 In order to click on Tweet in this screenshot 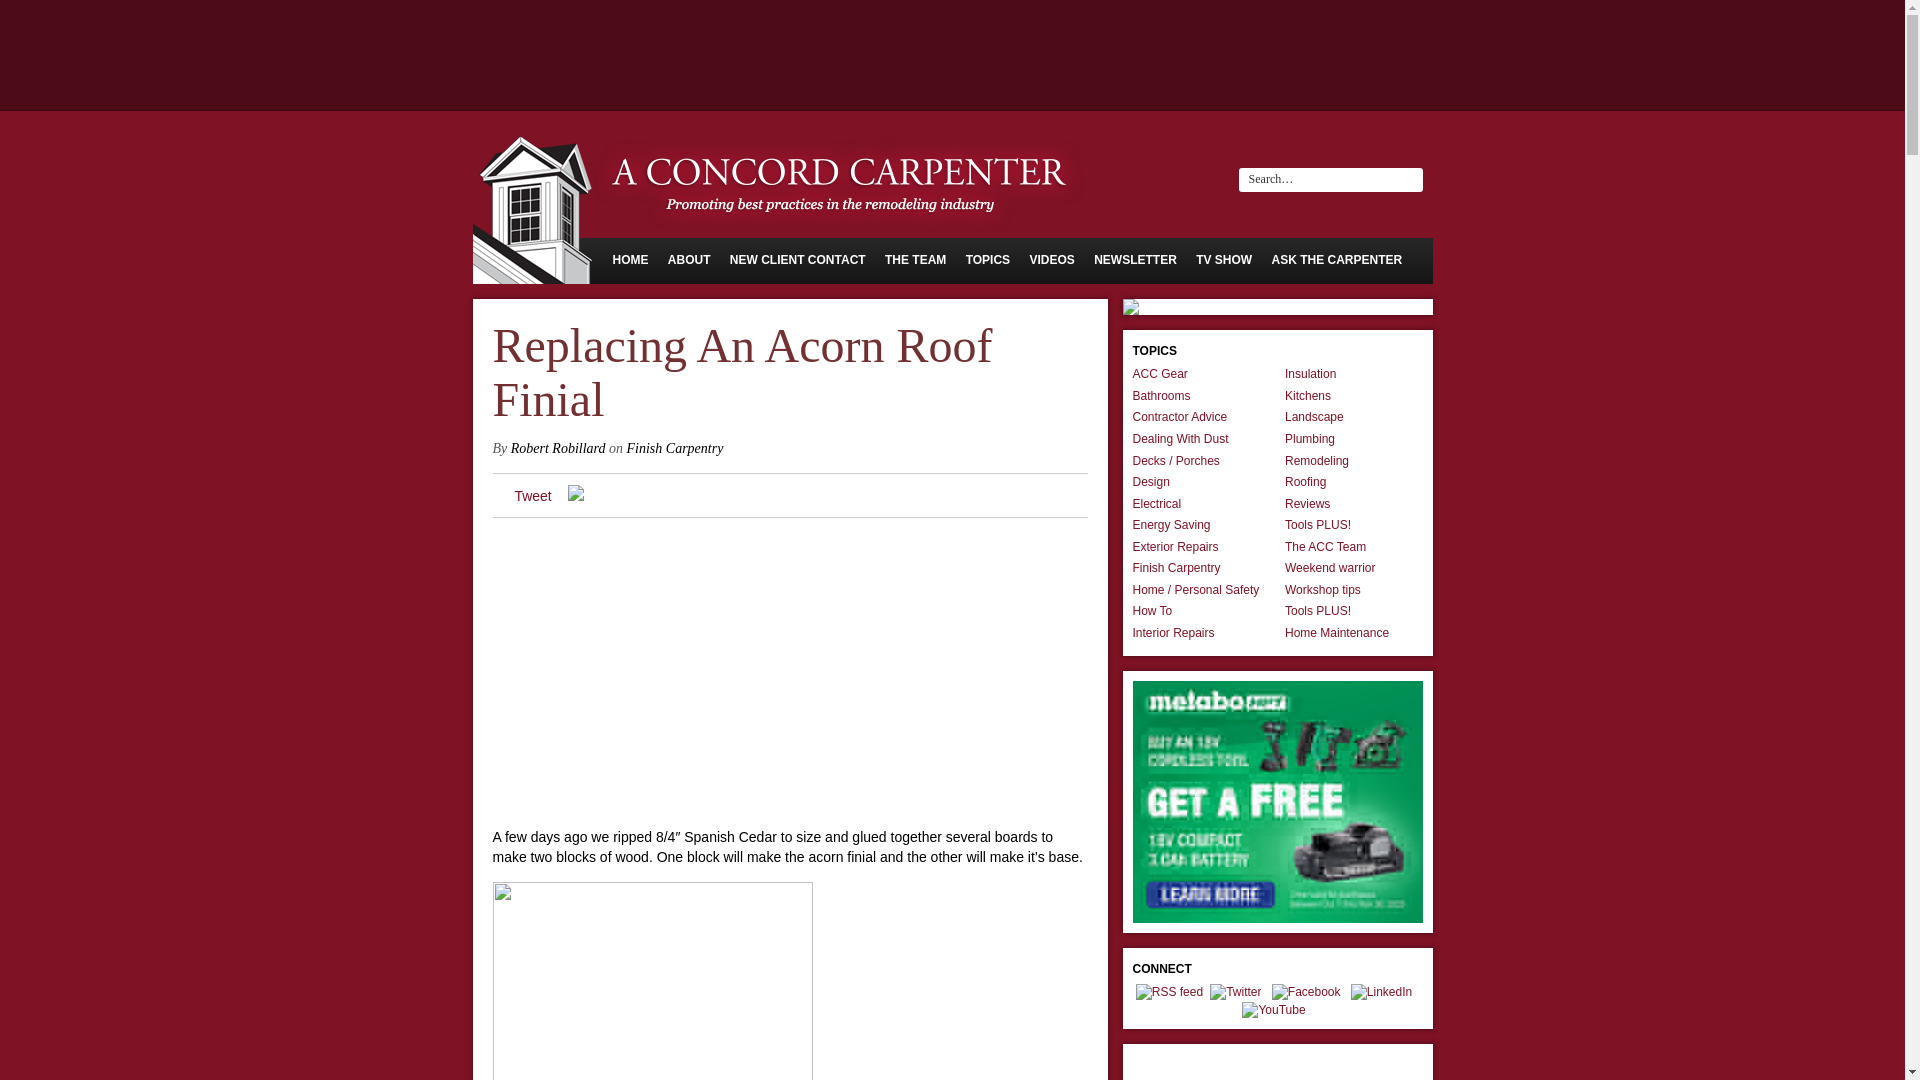, I will do `click(532, 496)`.